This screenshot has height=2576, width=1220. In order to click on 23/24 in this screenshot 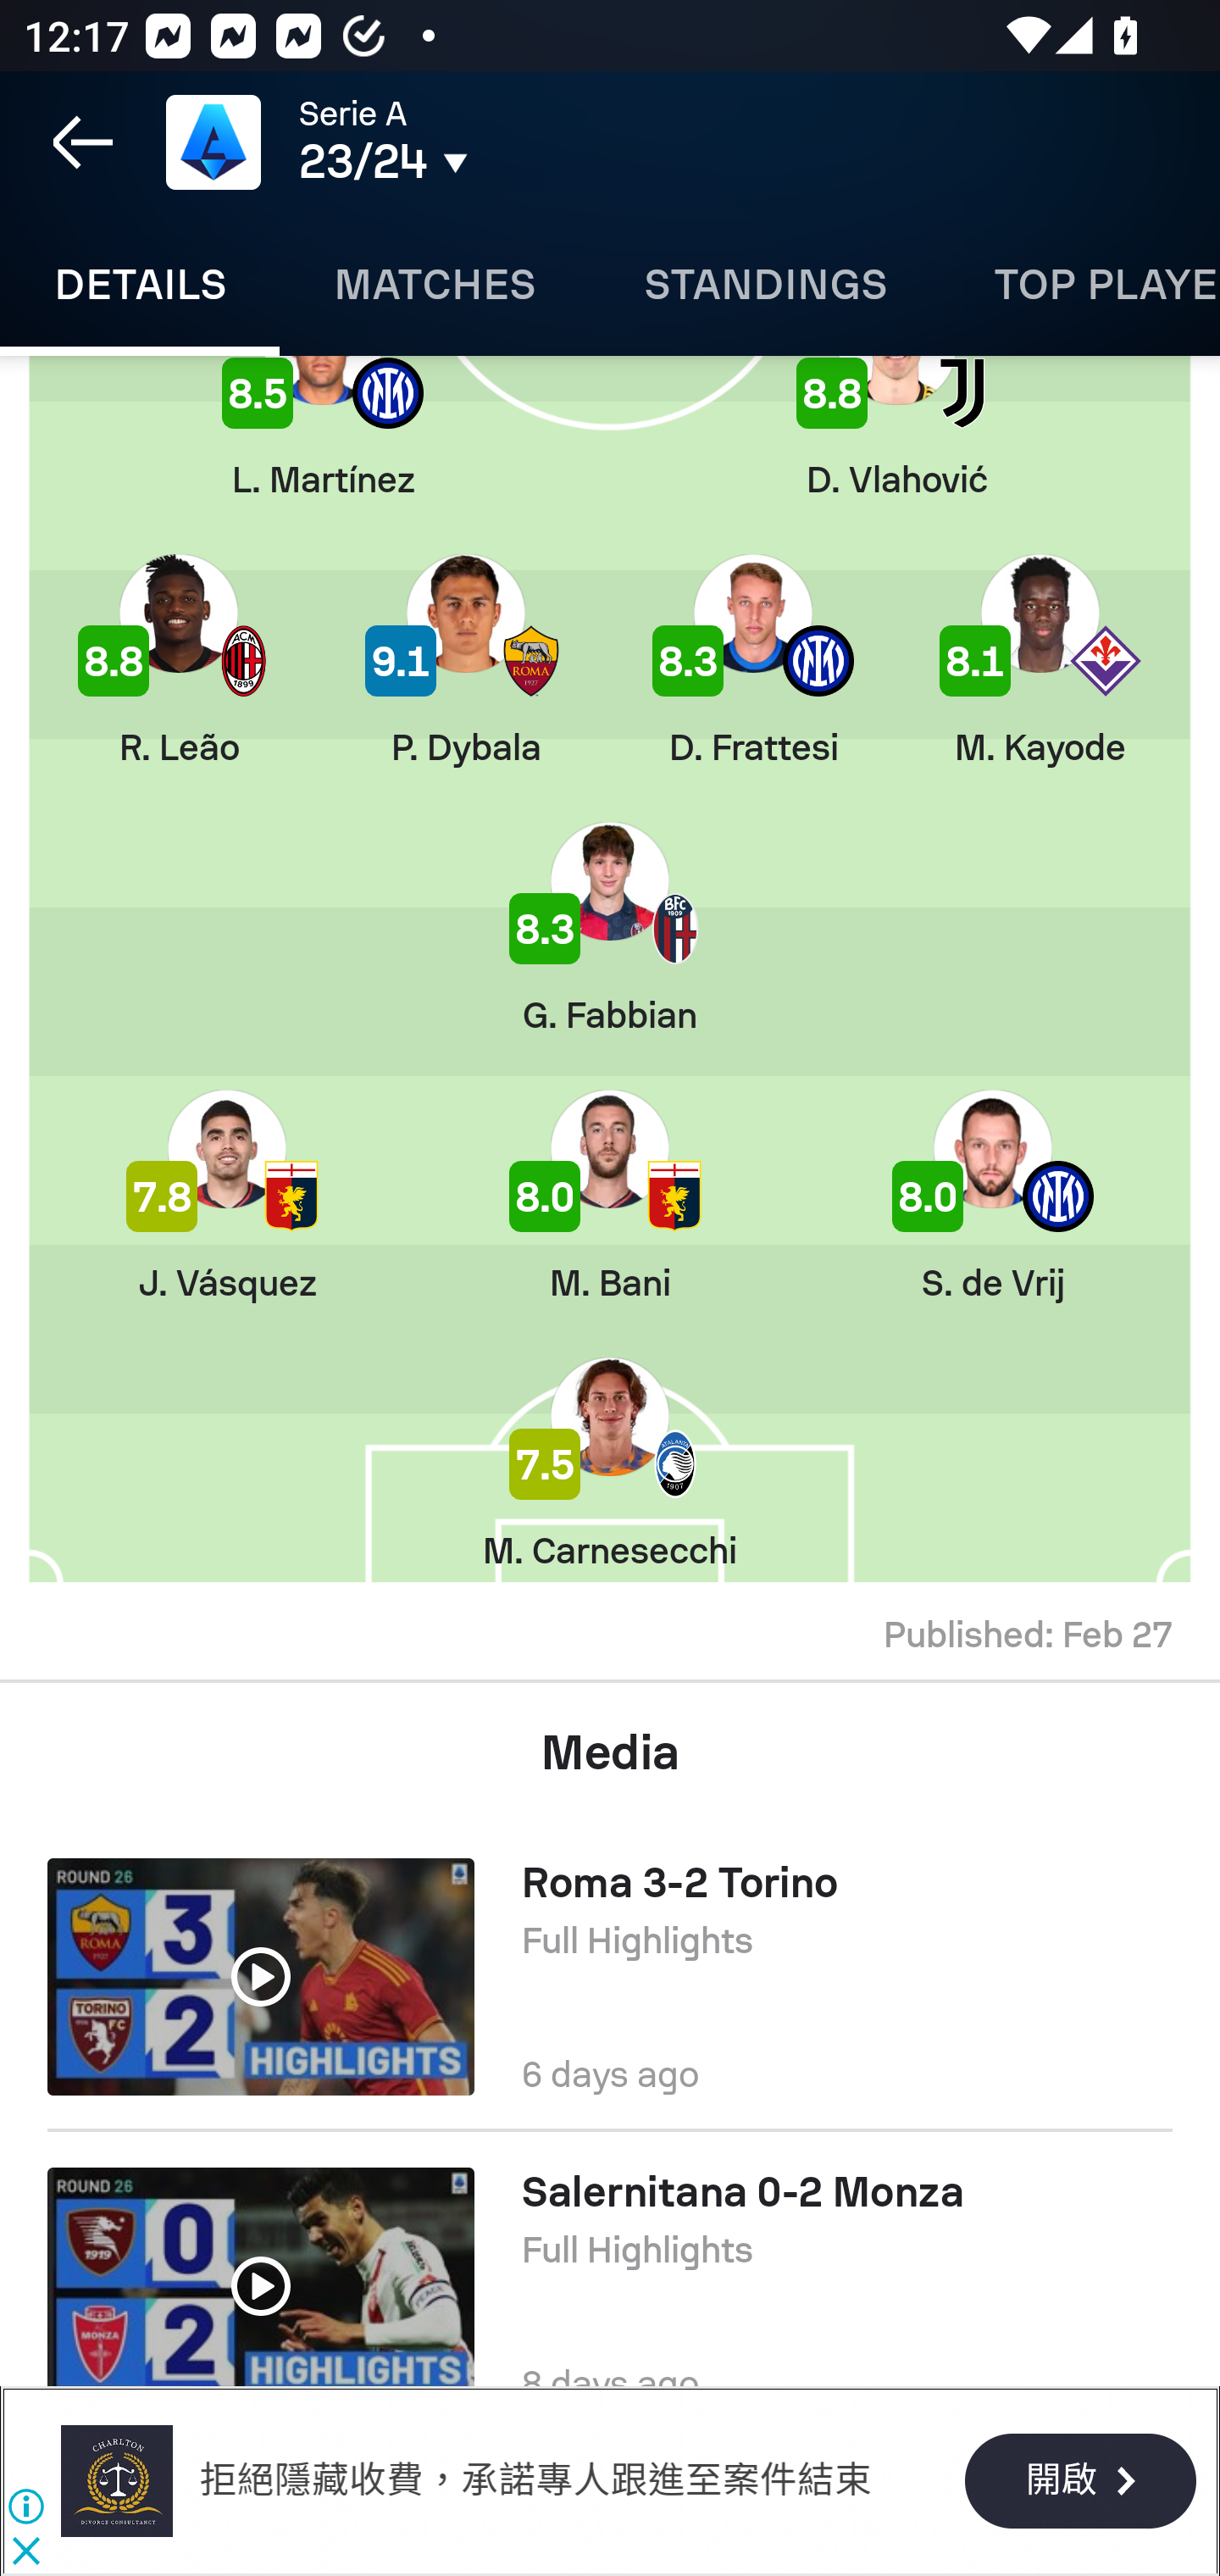, I will do `click(493, 162)`.